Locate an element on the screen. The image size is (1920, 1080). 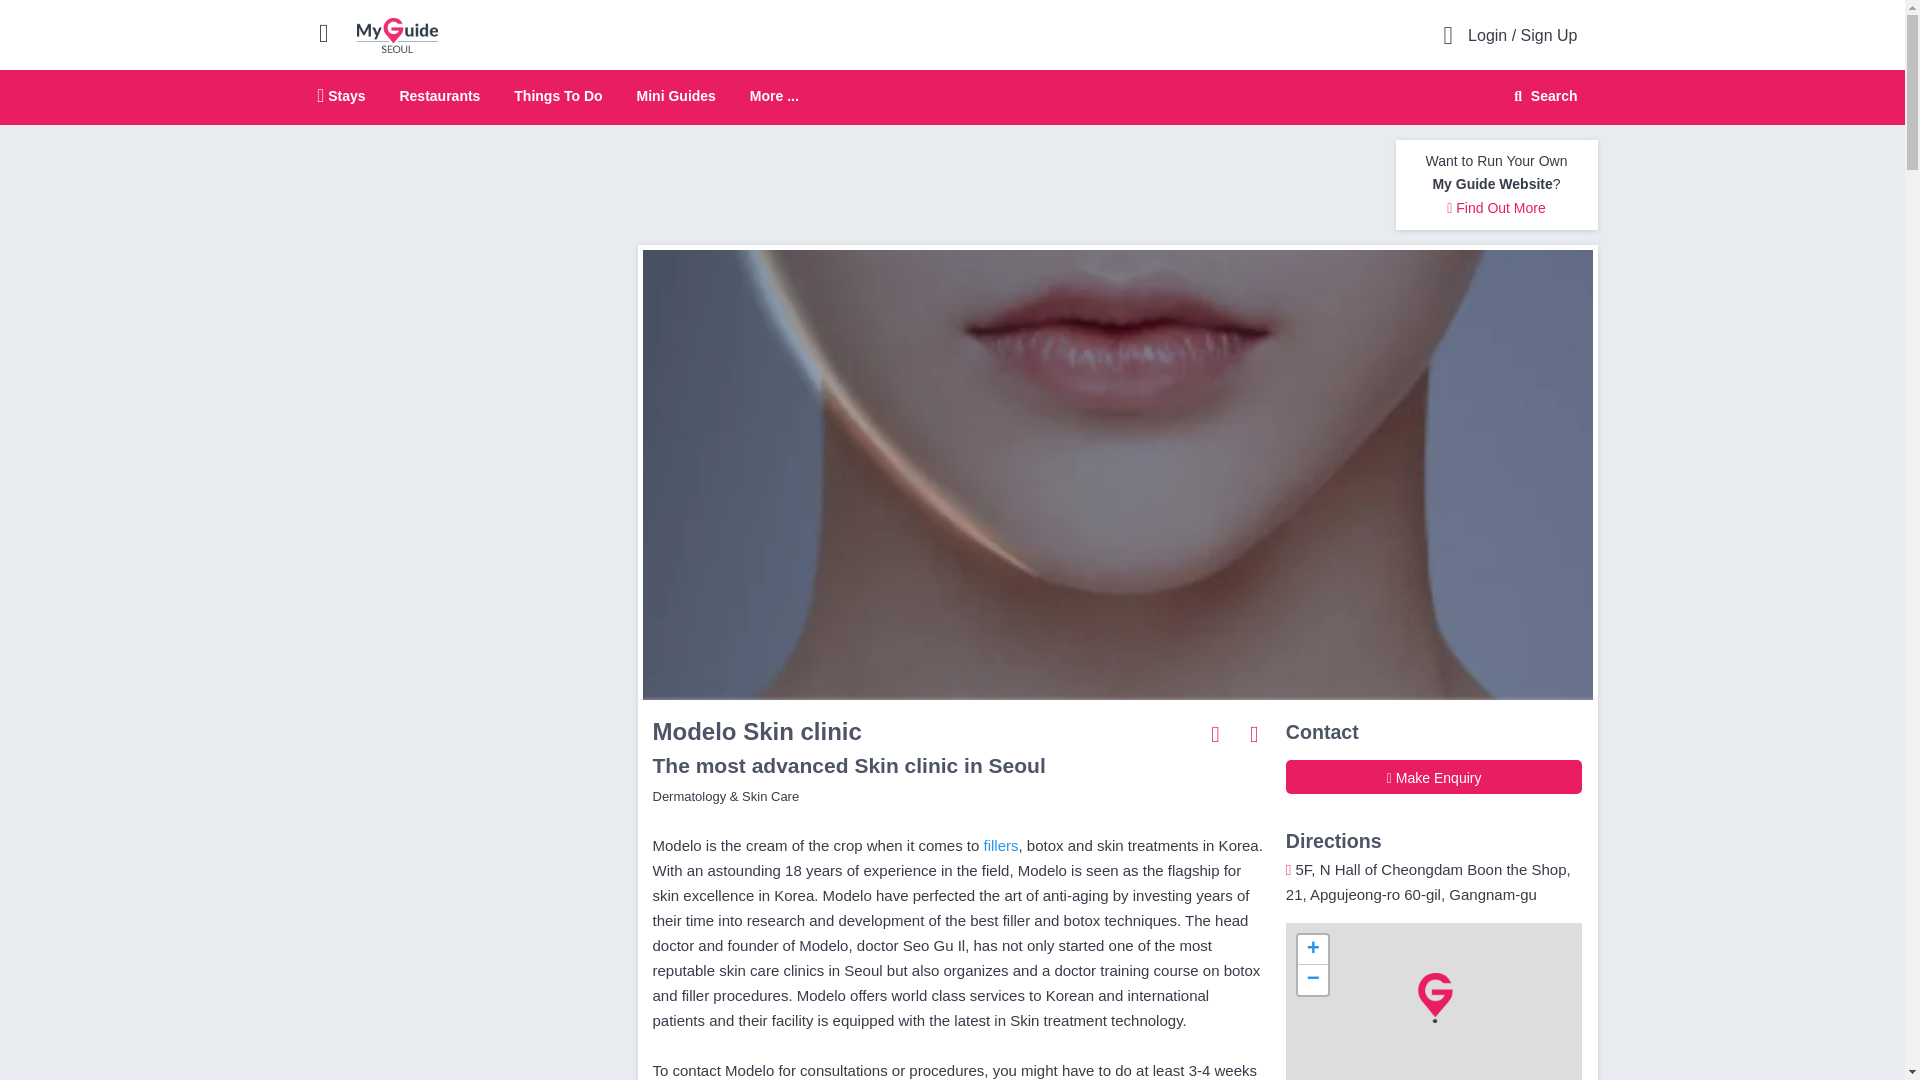
Zoom in is located at coordinates (1312, 950).